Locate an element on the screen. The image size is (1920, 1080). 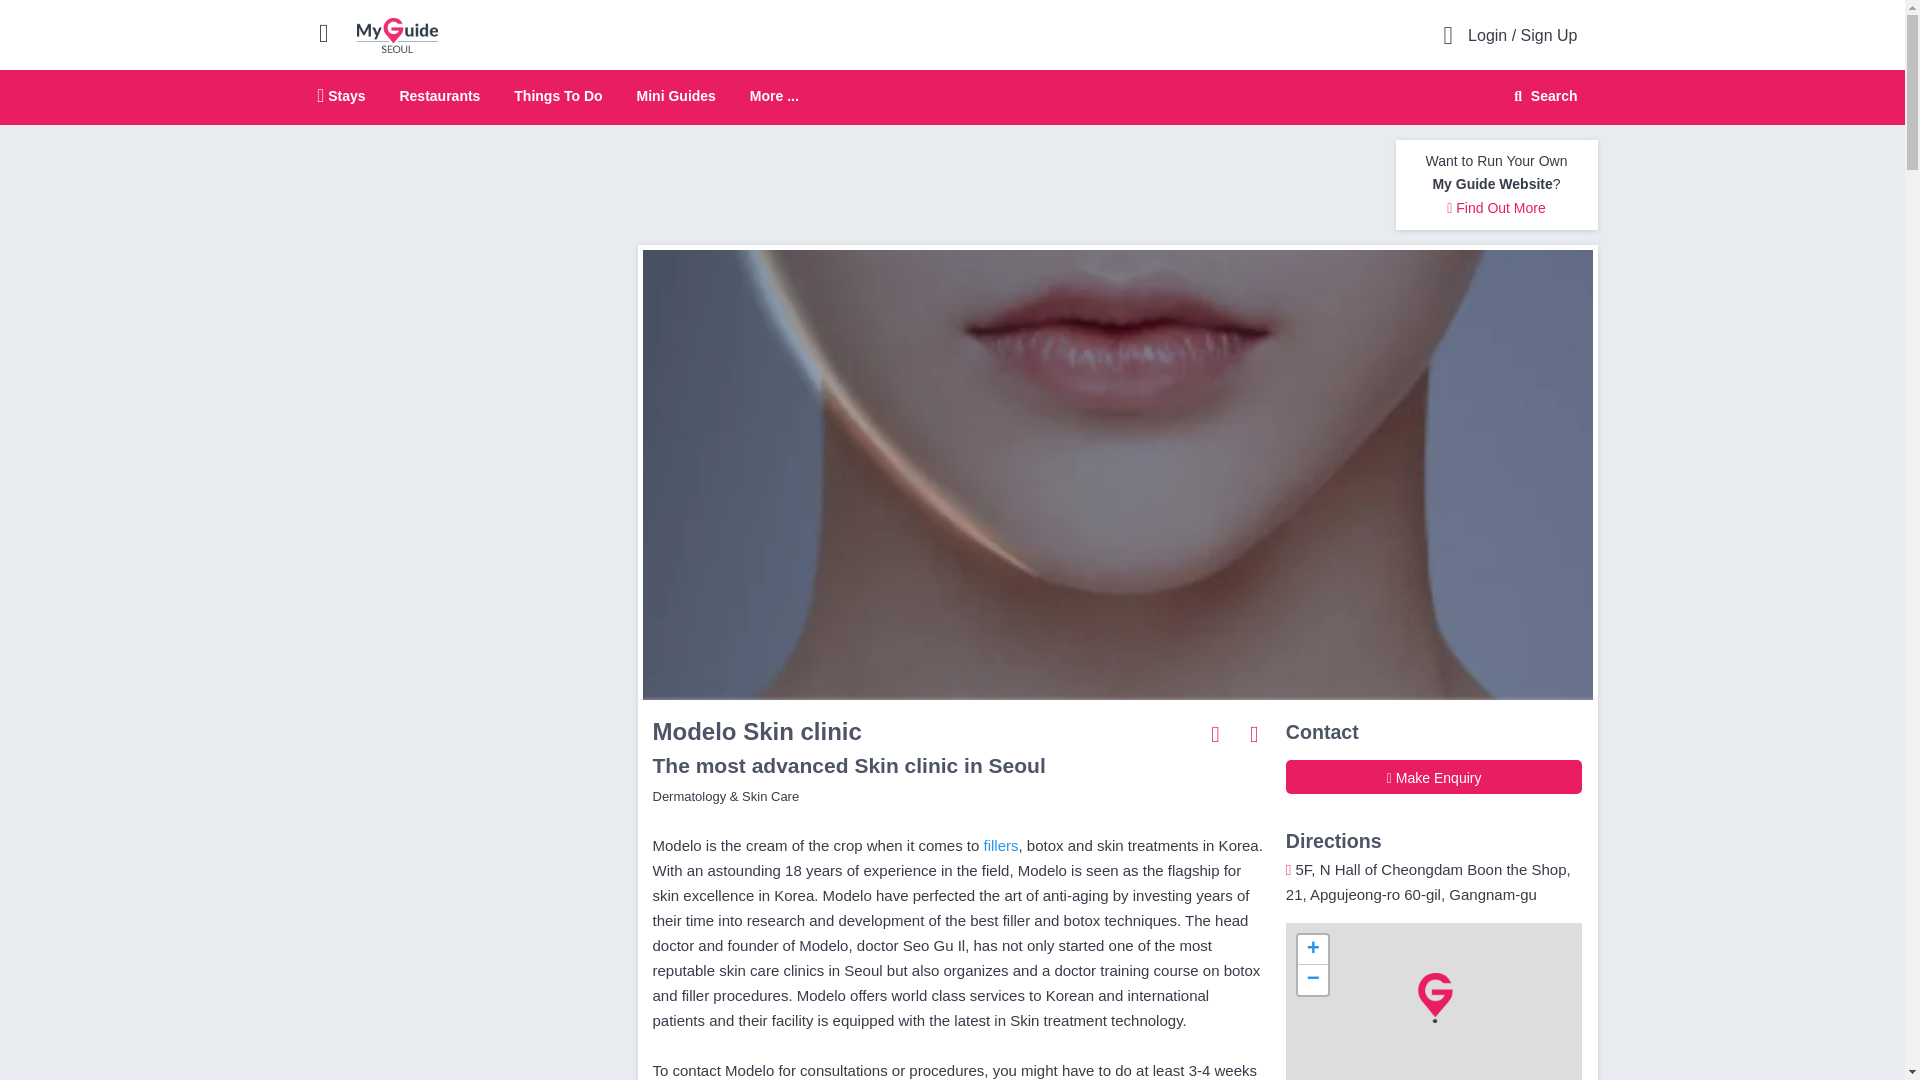
Zoom in is located at coordinates (1312, 950).